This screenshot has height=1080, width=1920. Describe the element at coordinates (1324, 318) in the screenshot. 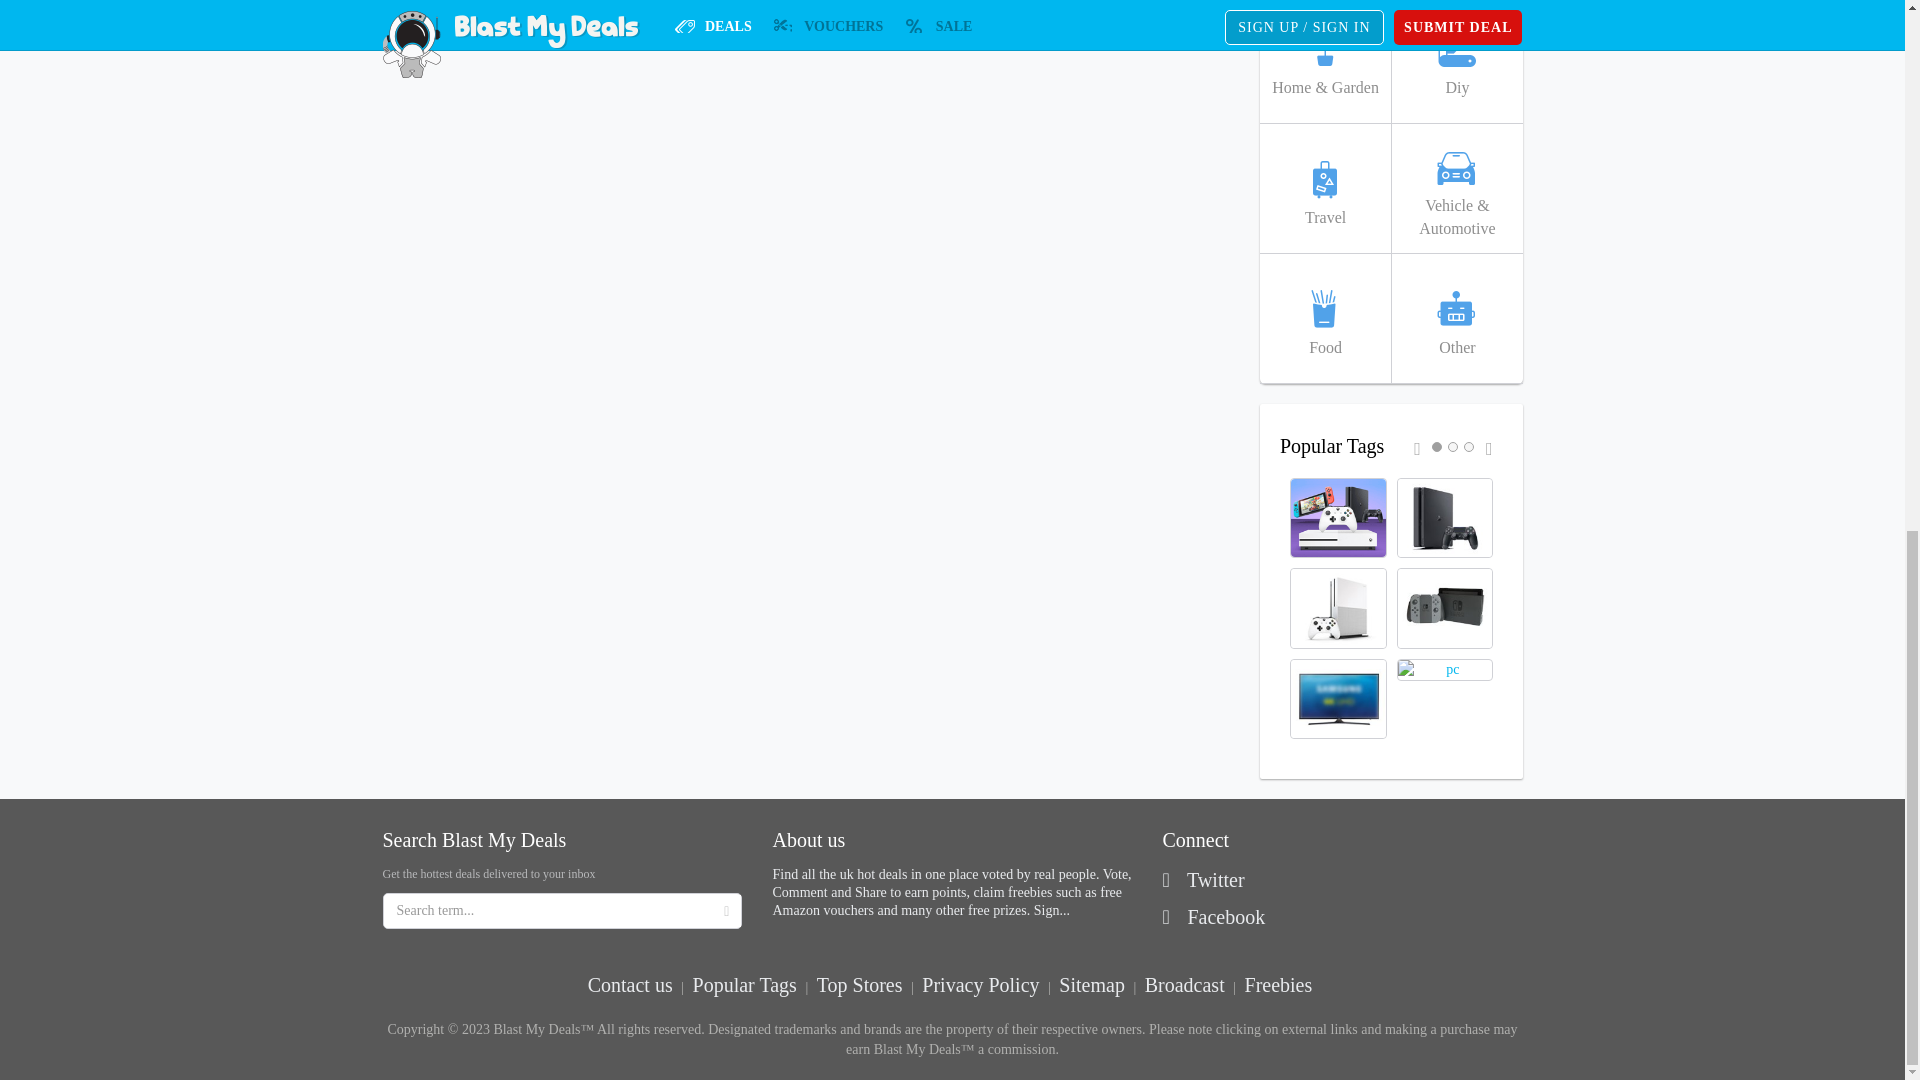

I see `Food` at that location.